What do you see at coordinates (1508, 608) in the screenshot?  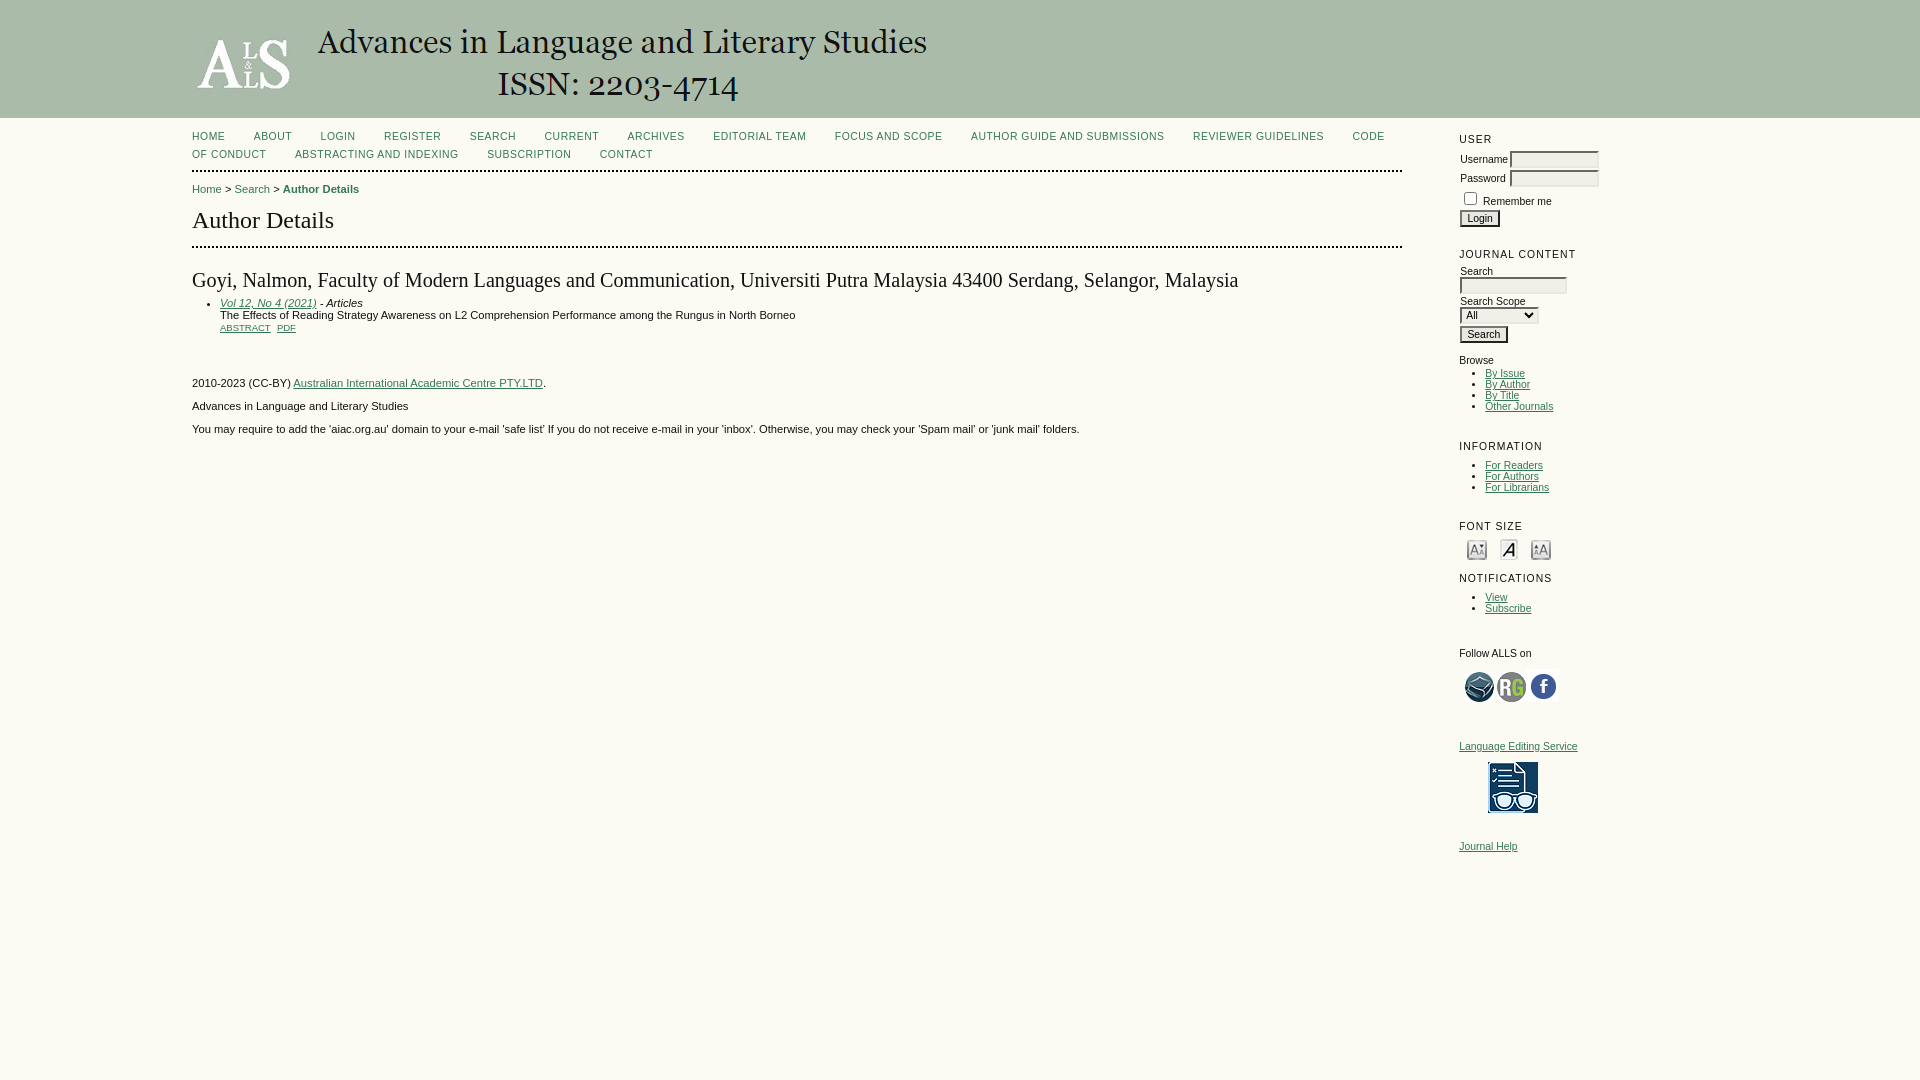 I see `Subscribe` at bounding box center [1508, 608].